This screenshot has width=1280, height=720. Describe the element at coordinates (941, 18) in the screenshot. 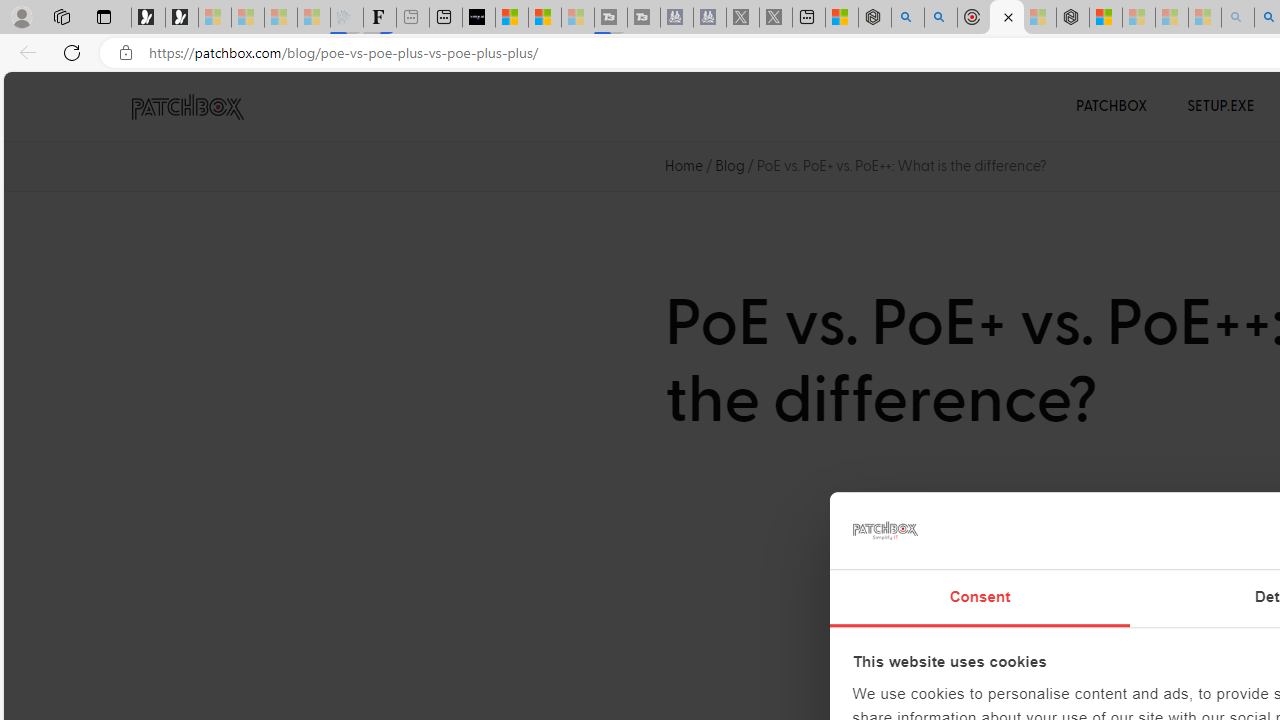

I see `poe ++ standard - Search` at that location.